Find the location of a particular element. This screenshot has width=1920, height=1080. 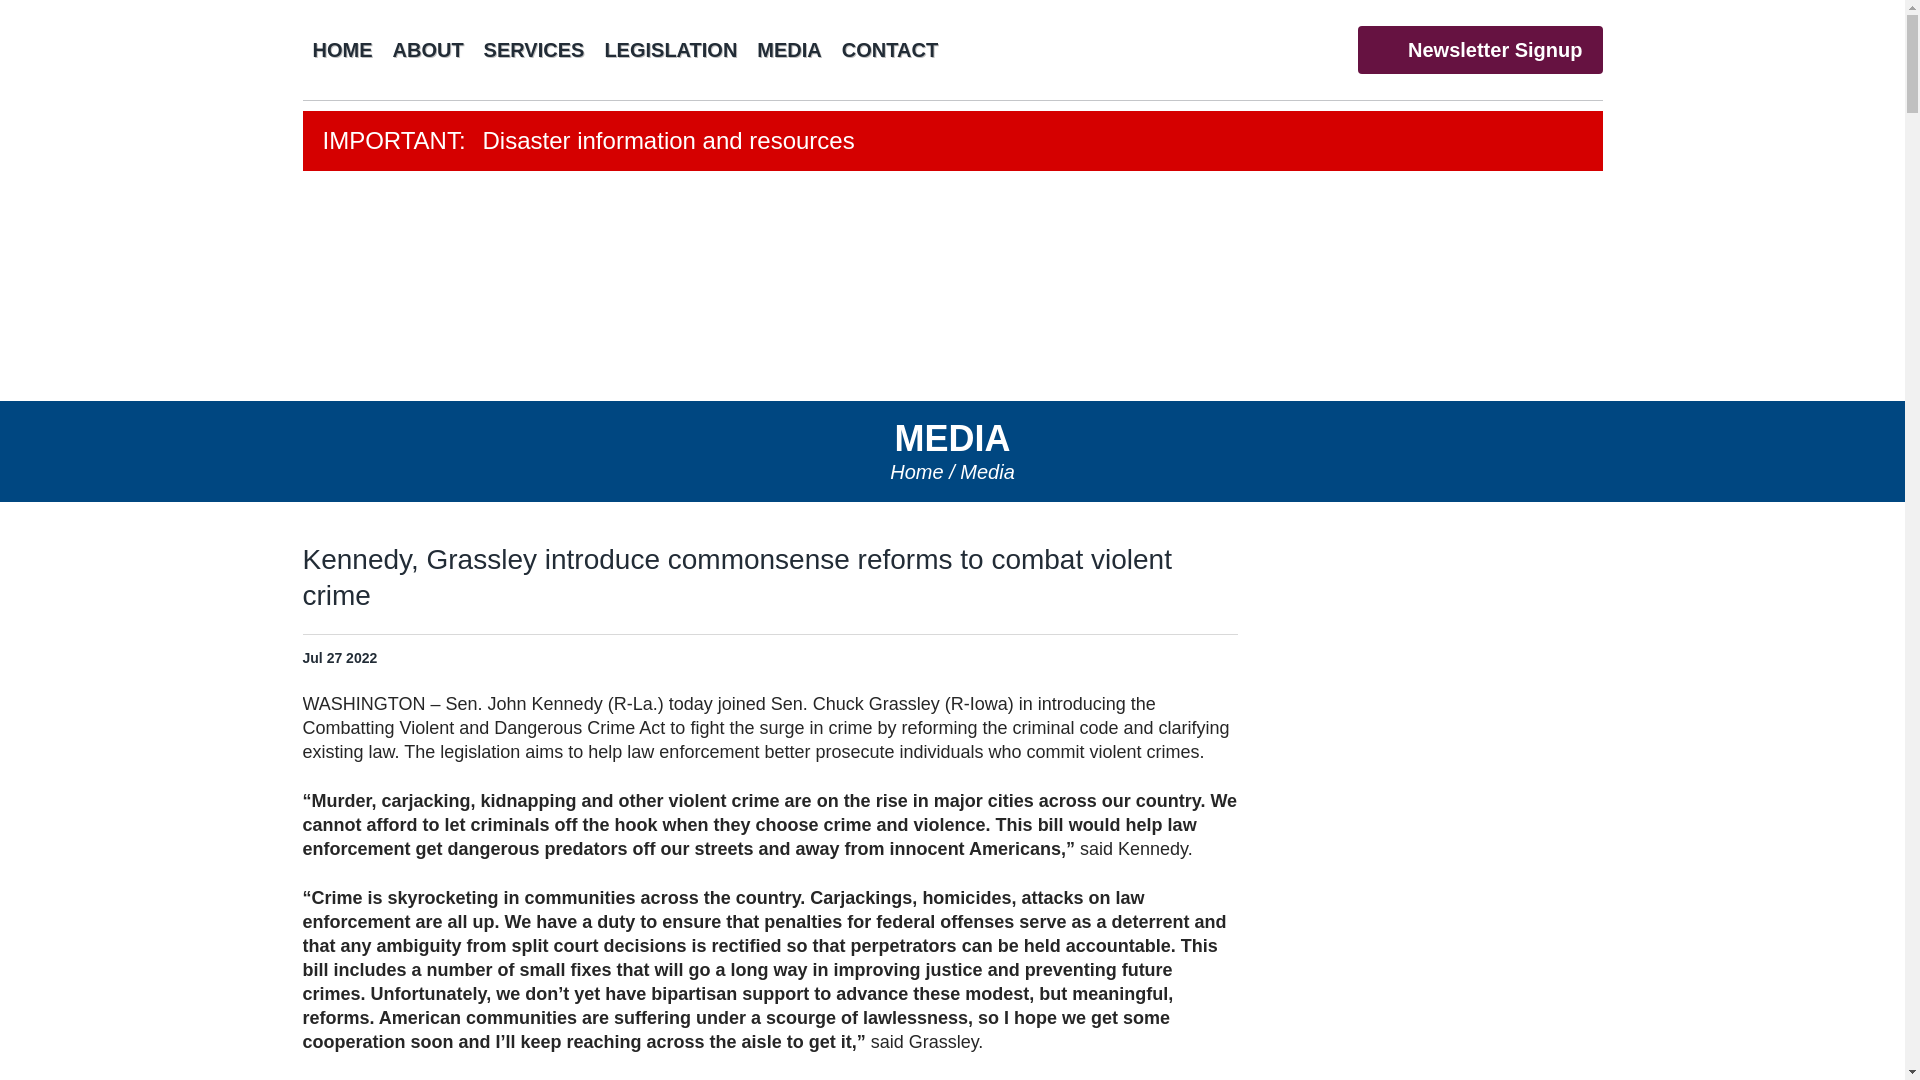

Disaster information and resources is located at coordinates (952, 140).